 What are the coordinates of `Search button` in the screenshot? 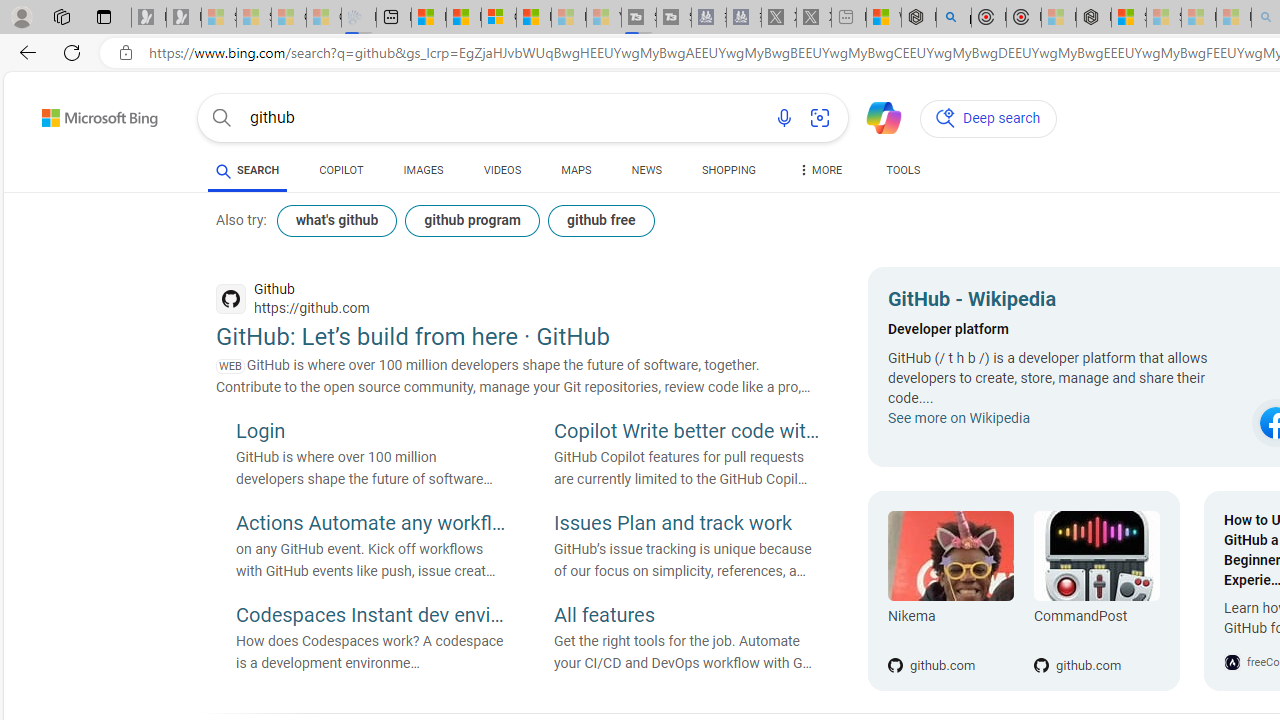 It's located at (222, 118).